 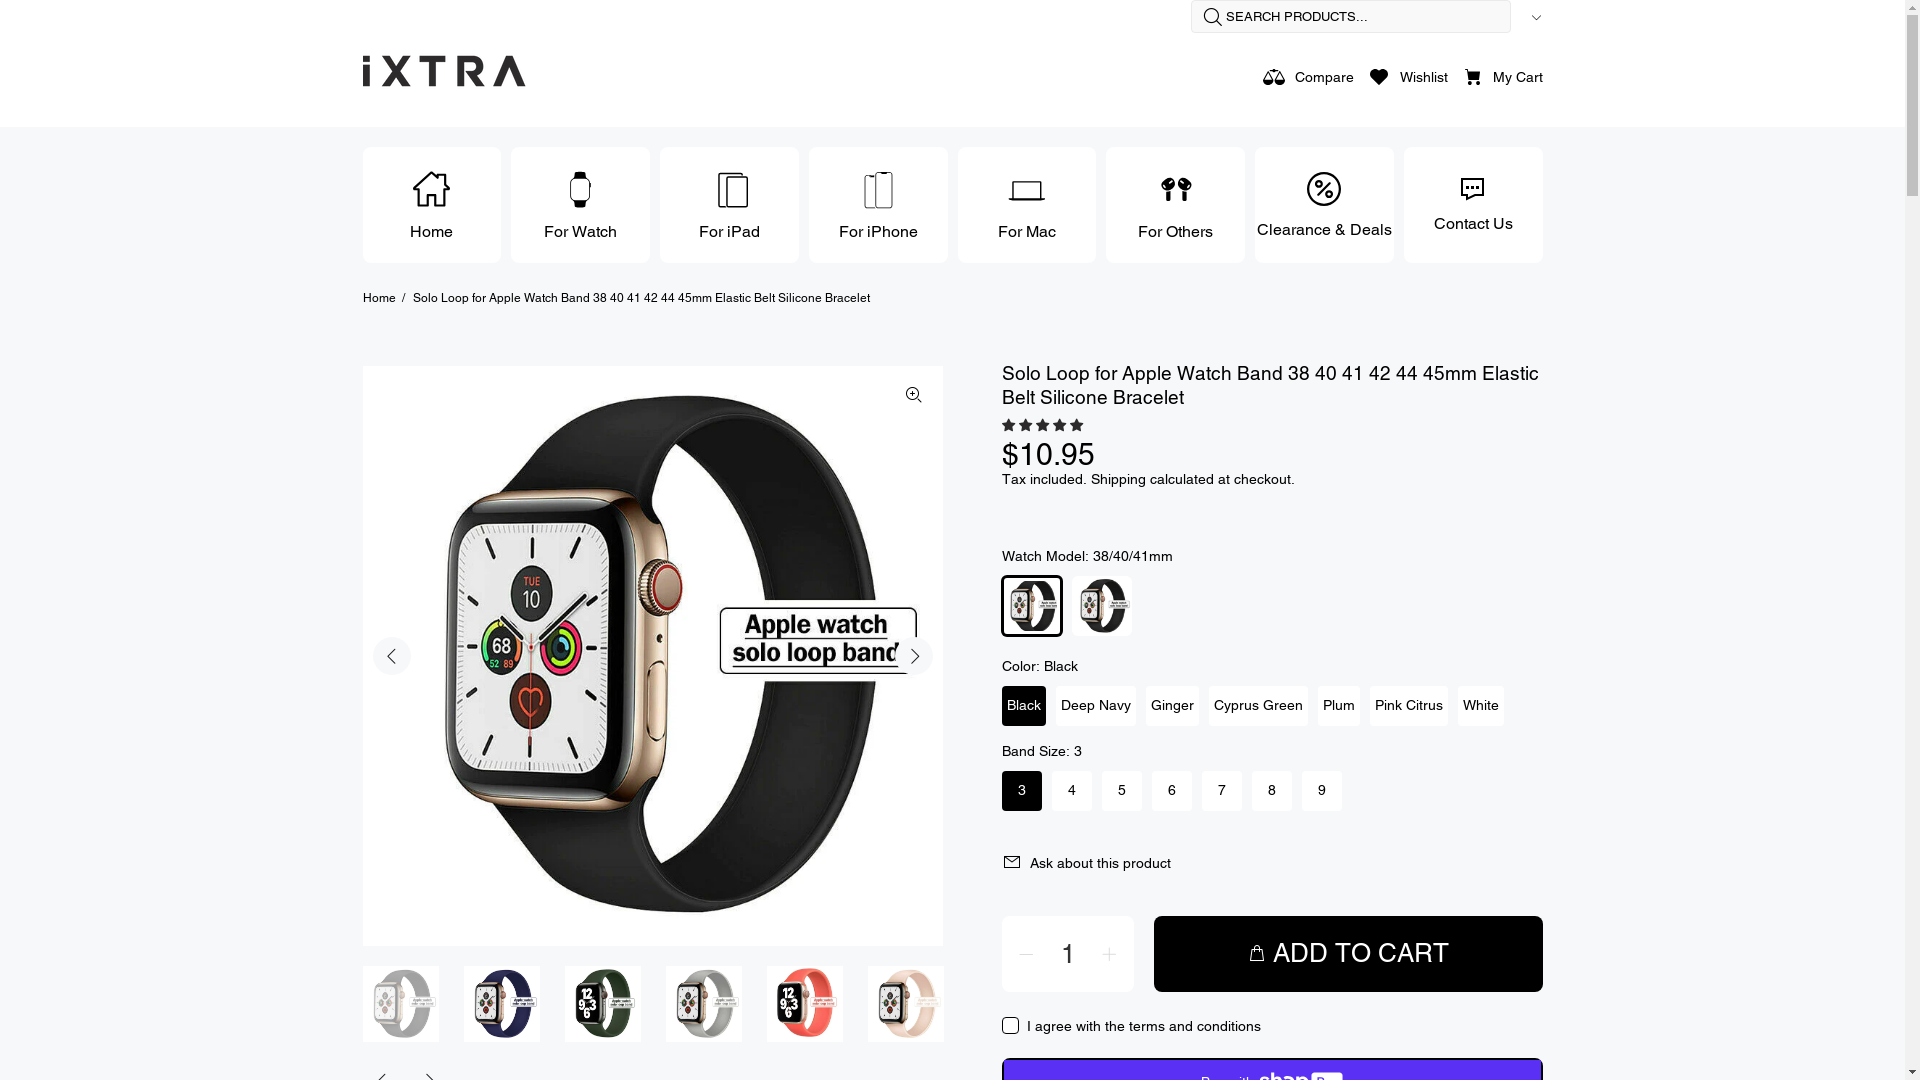 I want to click on For Mac, so click(x=1028, y=205).